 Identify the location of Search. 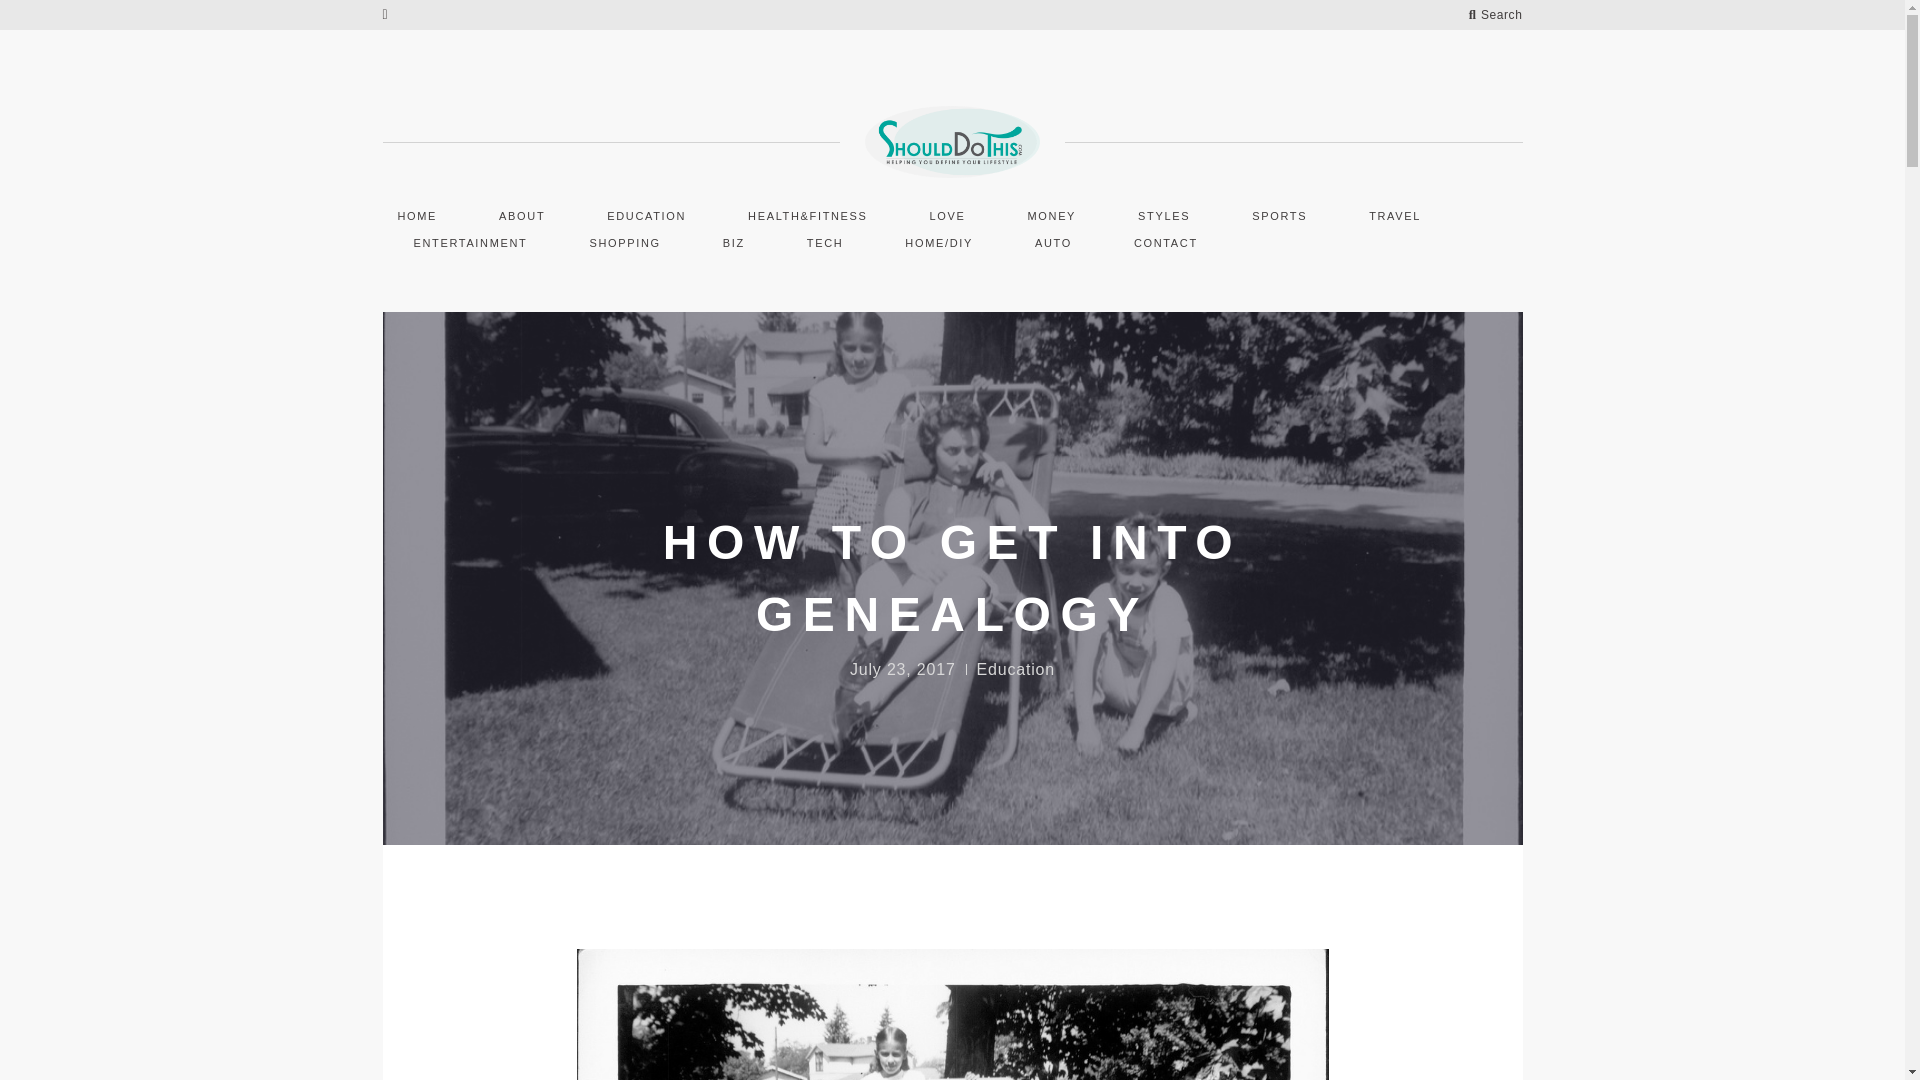
(1495, 15).